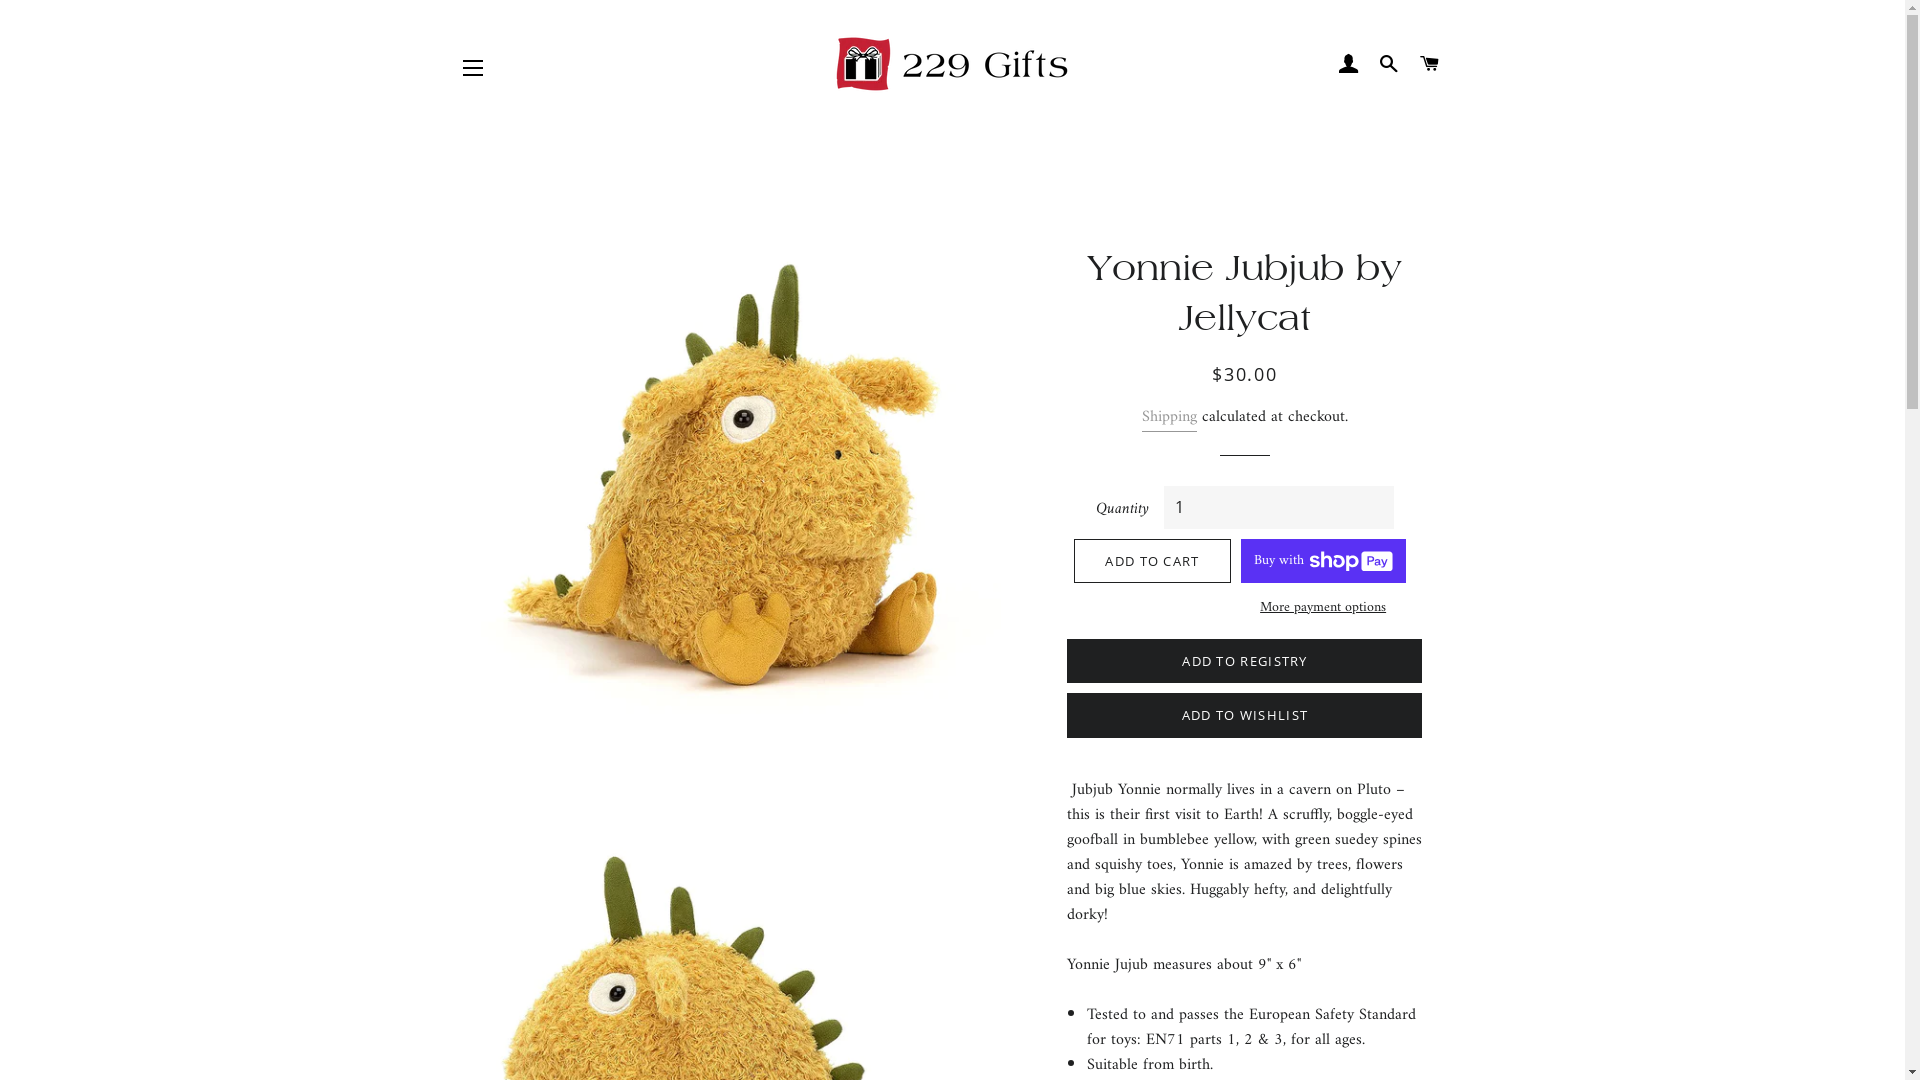 The image size is (1920, 1080). What do you see at coordinates (1390, 64) in the screenshot?
I see `SEARCH` at bounding box center [1390, 64].